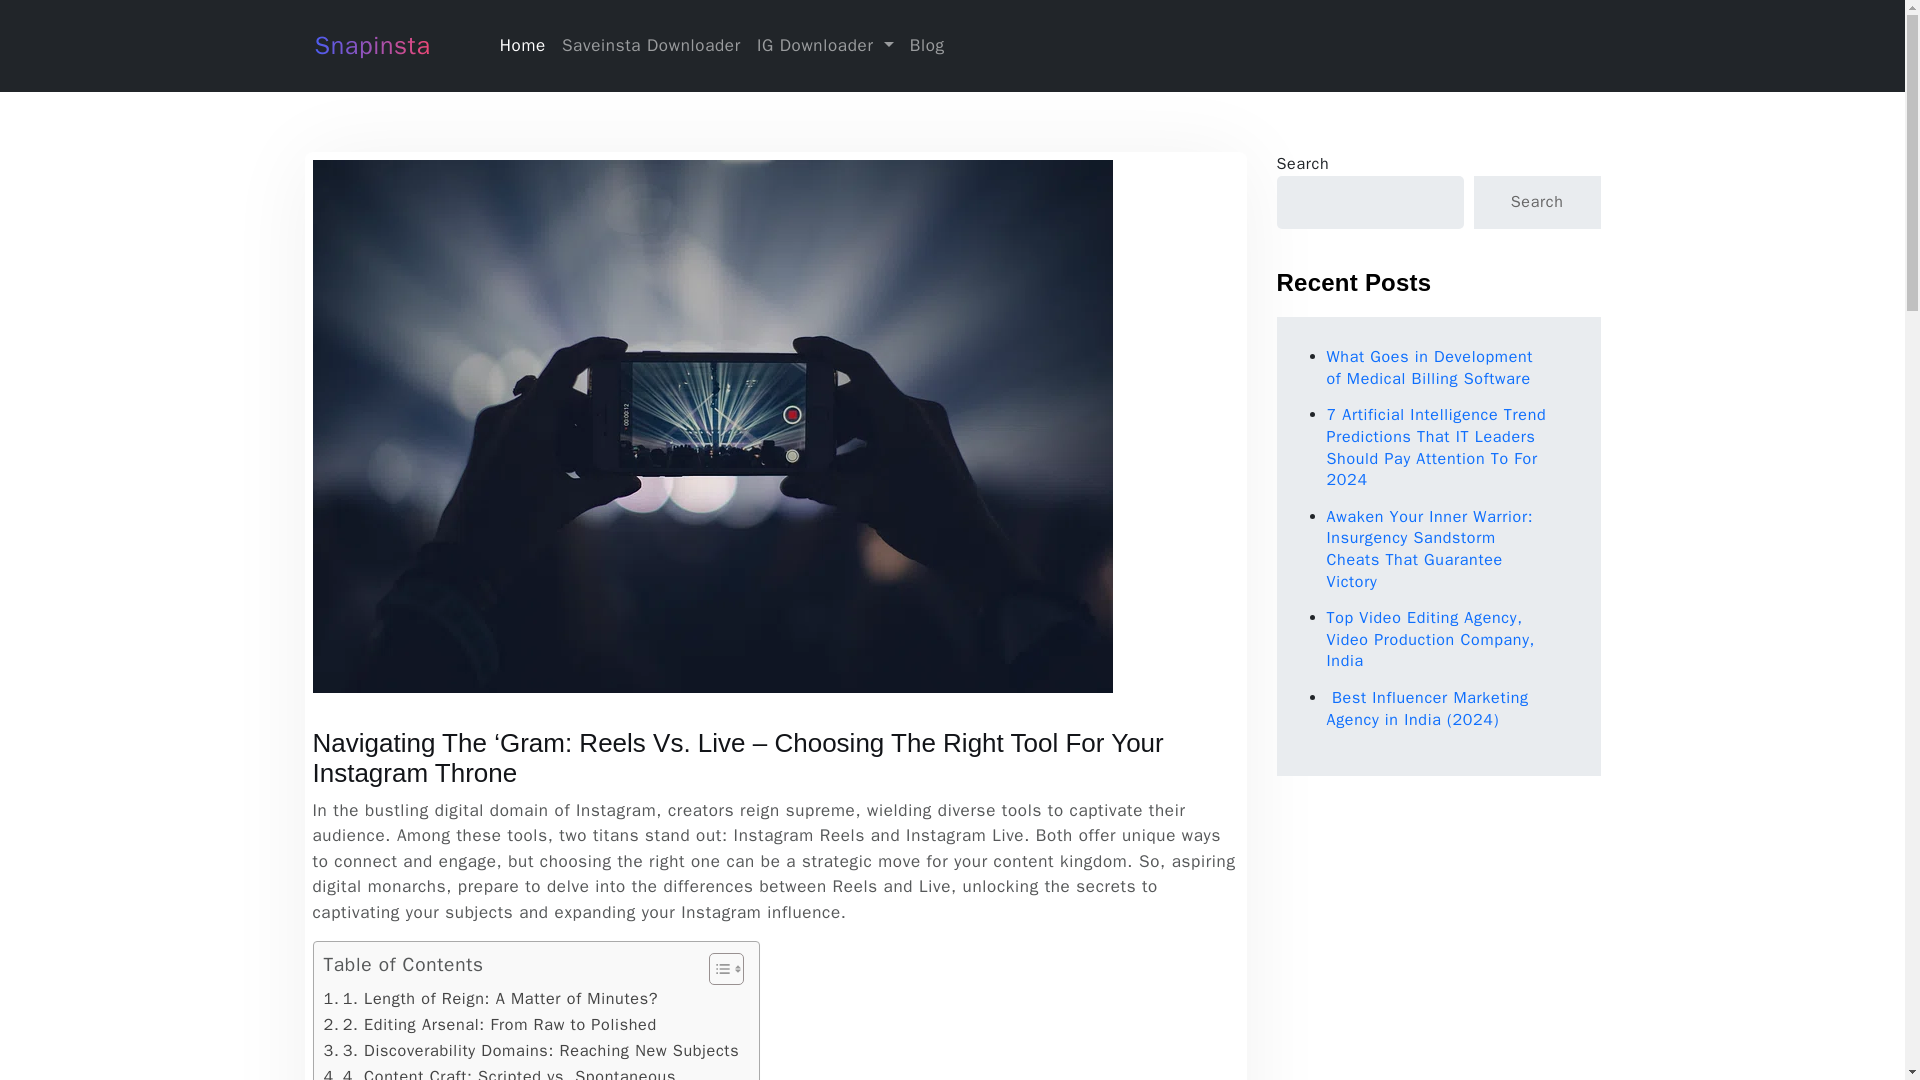 The image size is (1920, 1080). Describe the element at coordinates (490, 1024) in the screenshot. I see `2. Editing Arsenal: From Raw to Polished` at that location.